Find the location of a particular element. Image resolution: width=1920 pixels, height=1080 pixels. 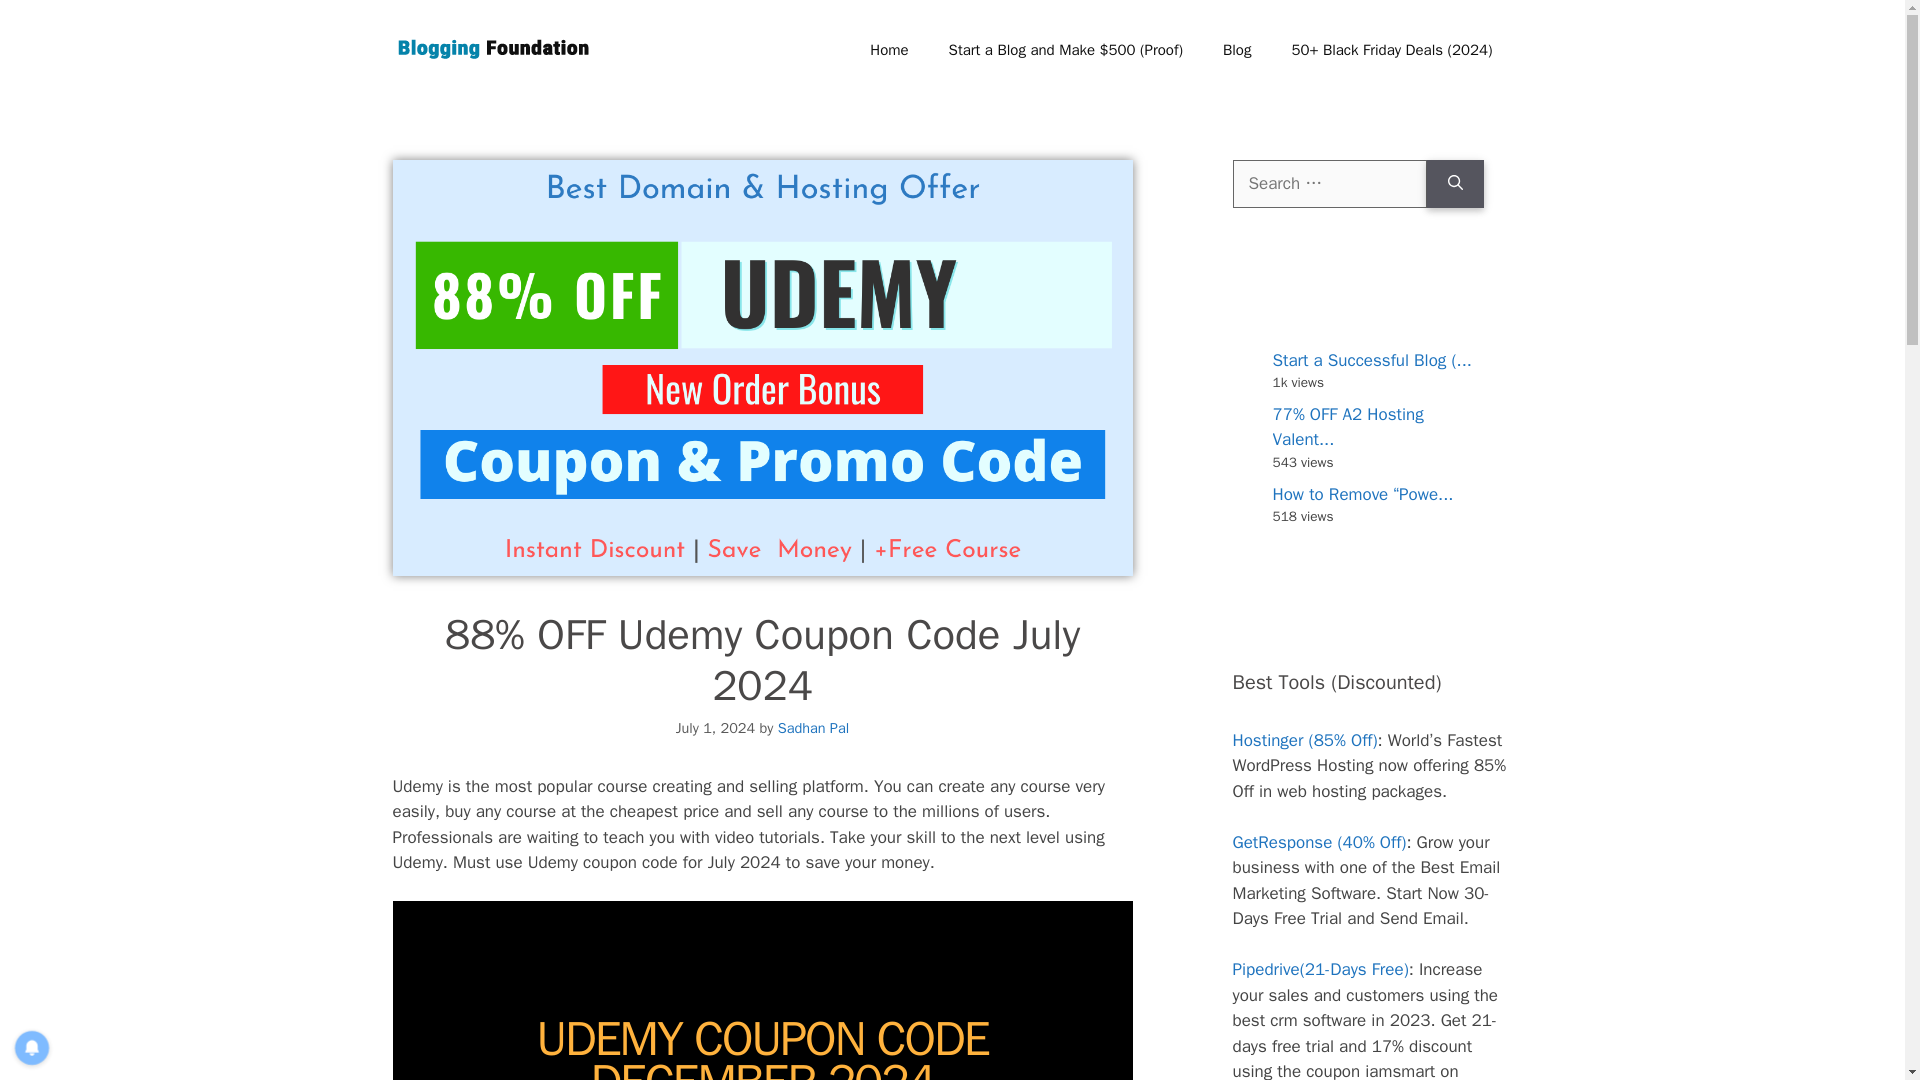

Sadhan Pal is located at coordinates (814, 728).